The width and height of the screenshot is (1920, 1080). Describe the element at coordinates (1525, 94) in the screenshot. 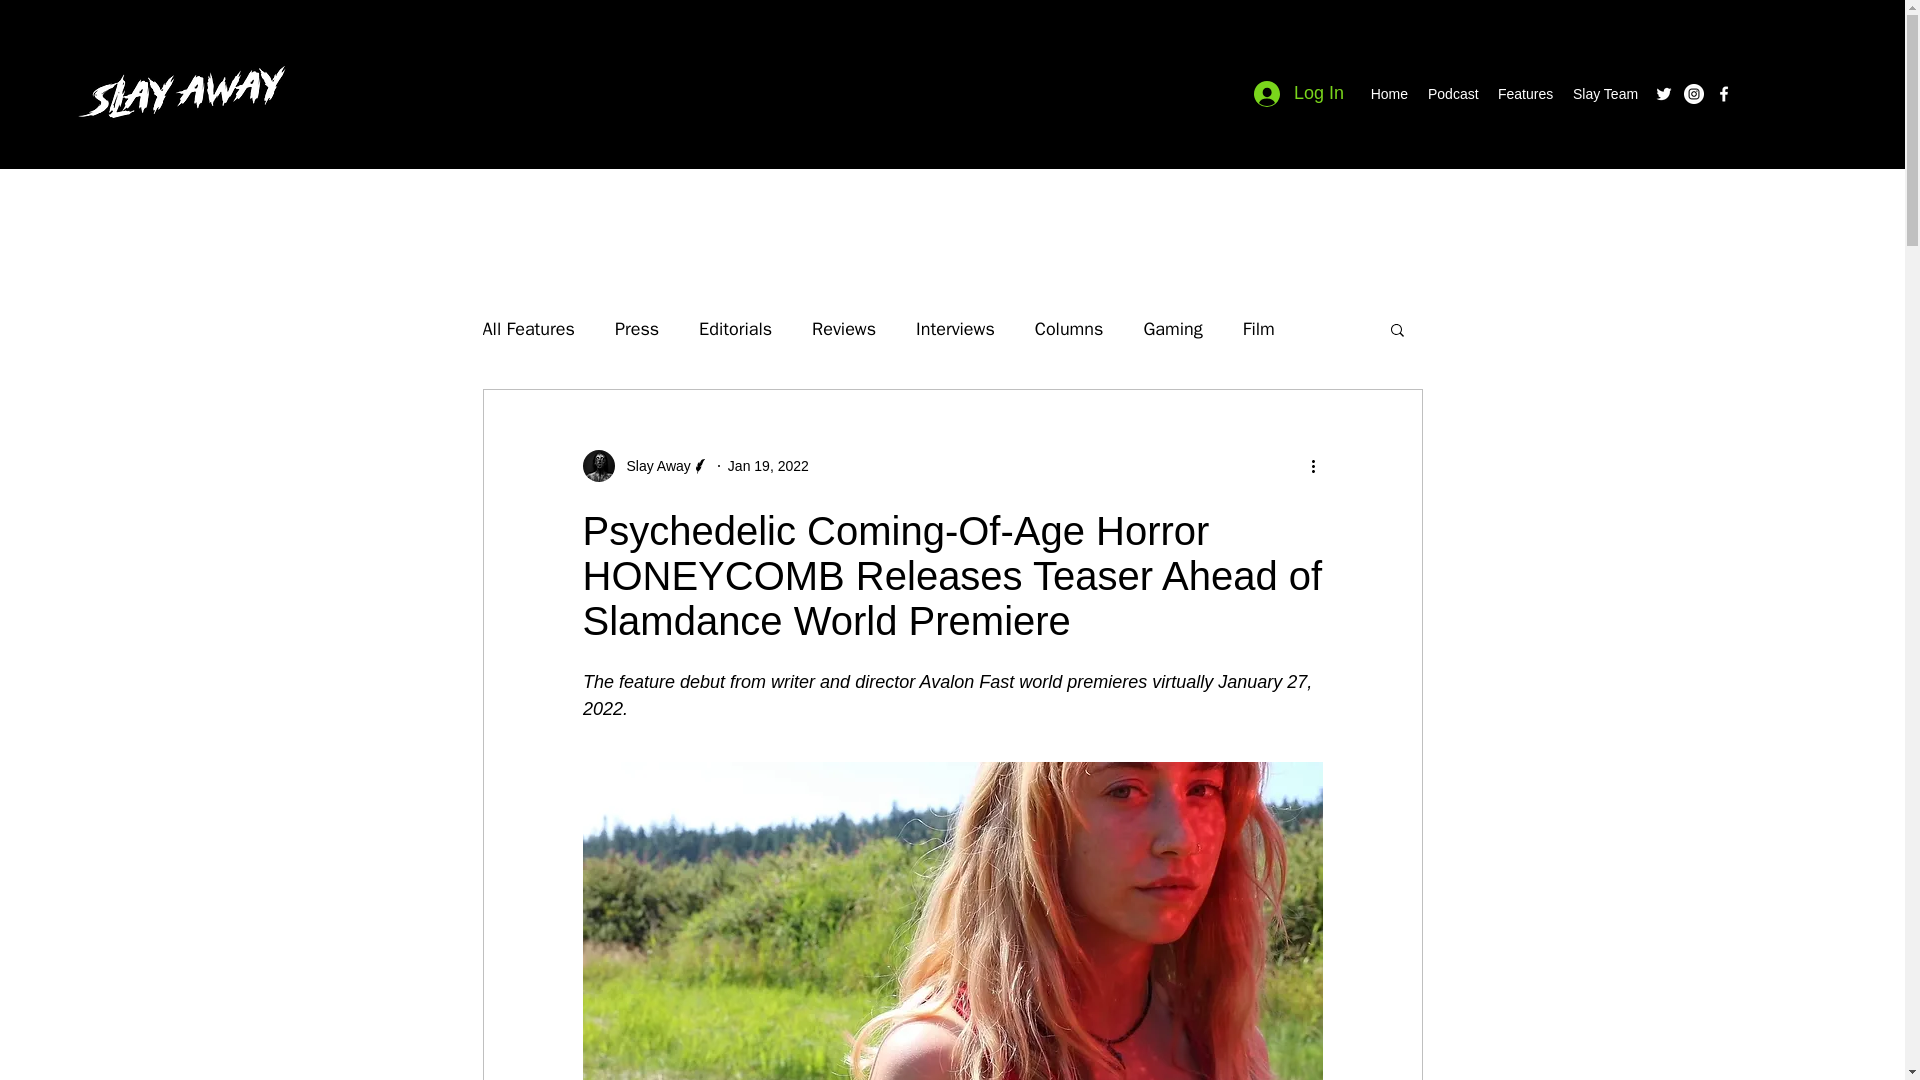

I see `Features` at that location.